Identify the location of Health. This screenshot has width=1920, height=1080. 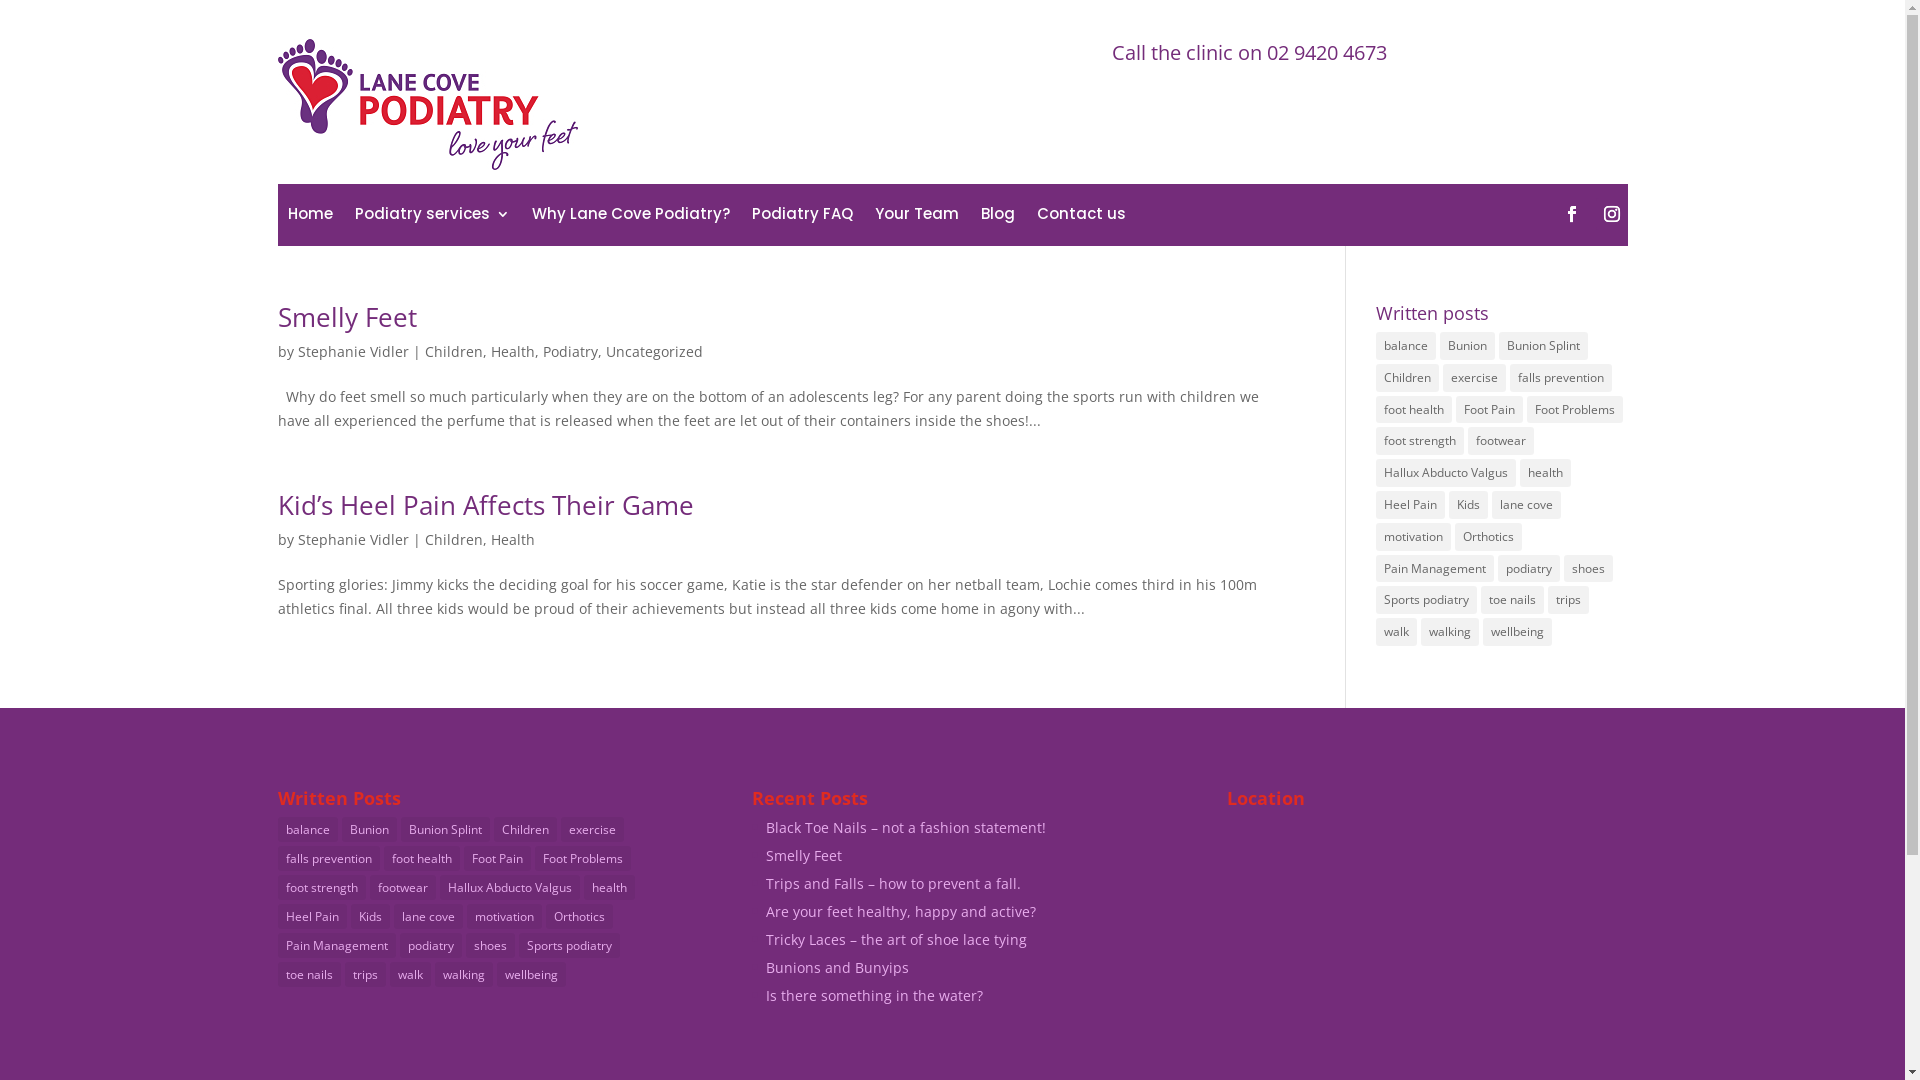
(512, 352).